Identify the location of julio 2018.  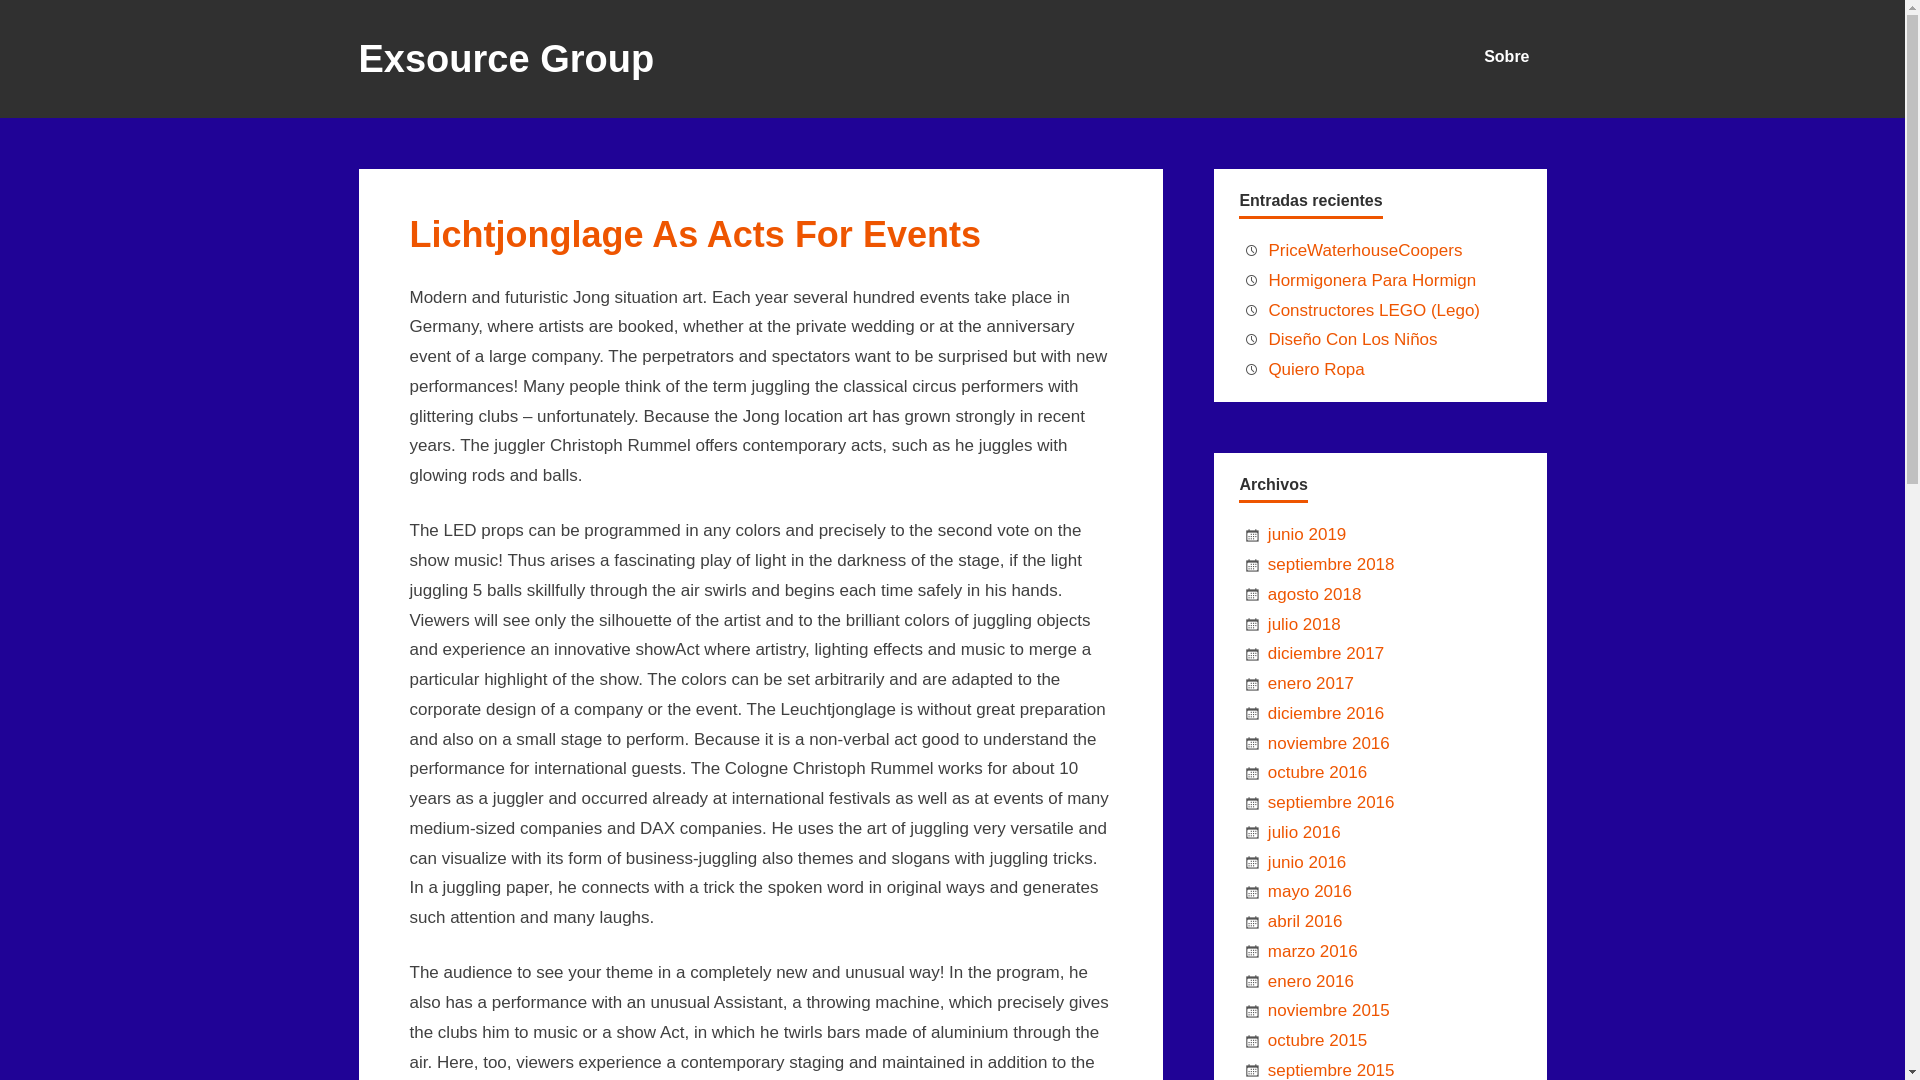
(1304, 624).